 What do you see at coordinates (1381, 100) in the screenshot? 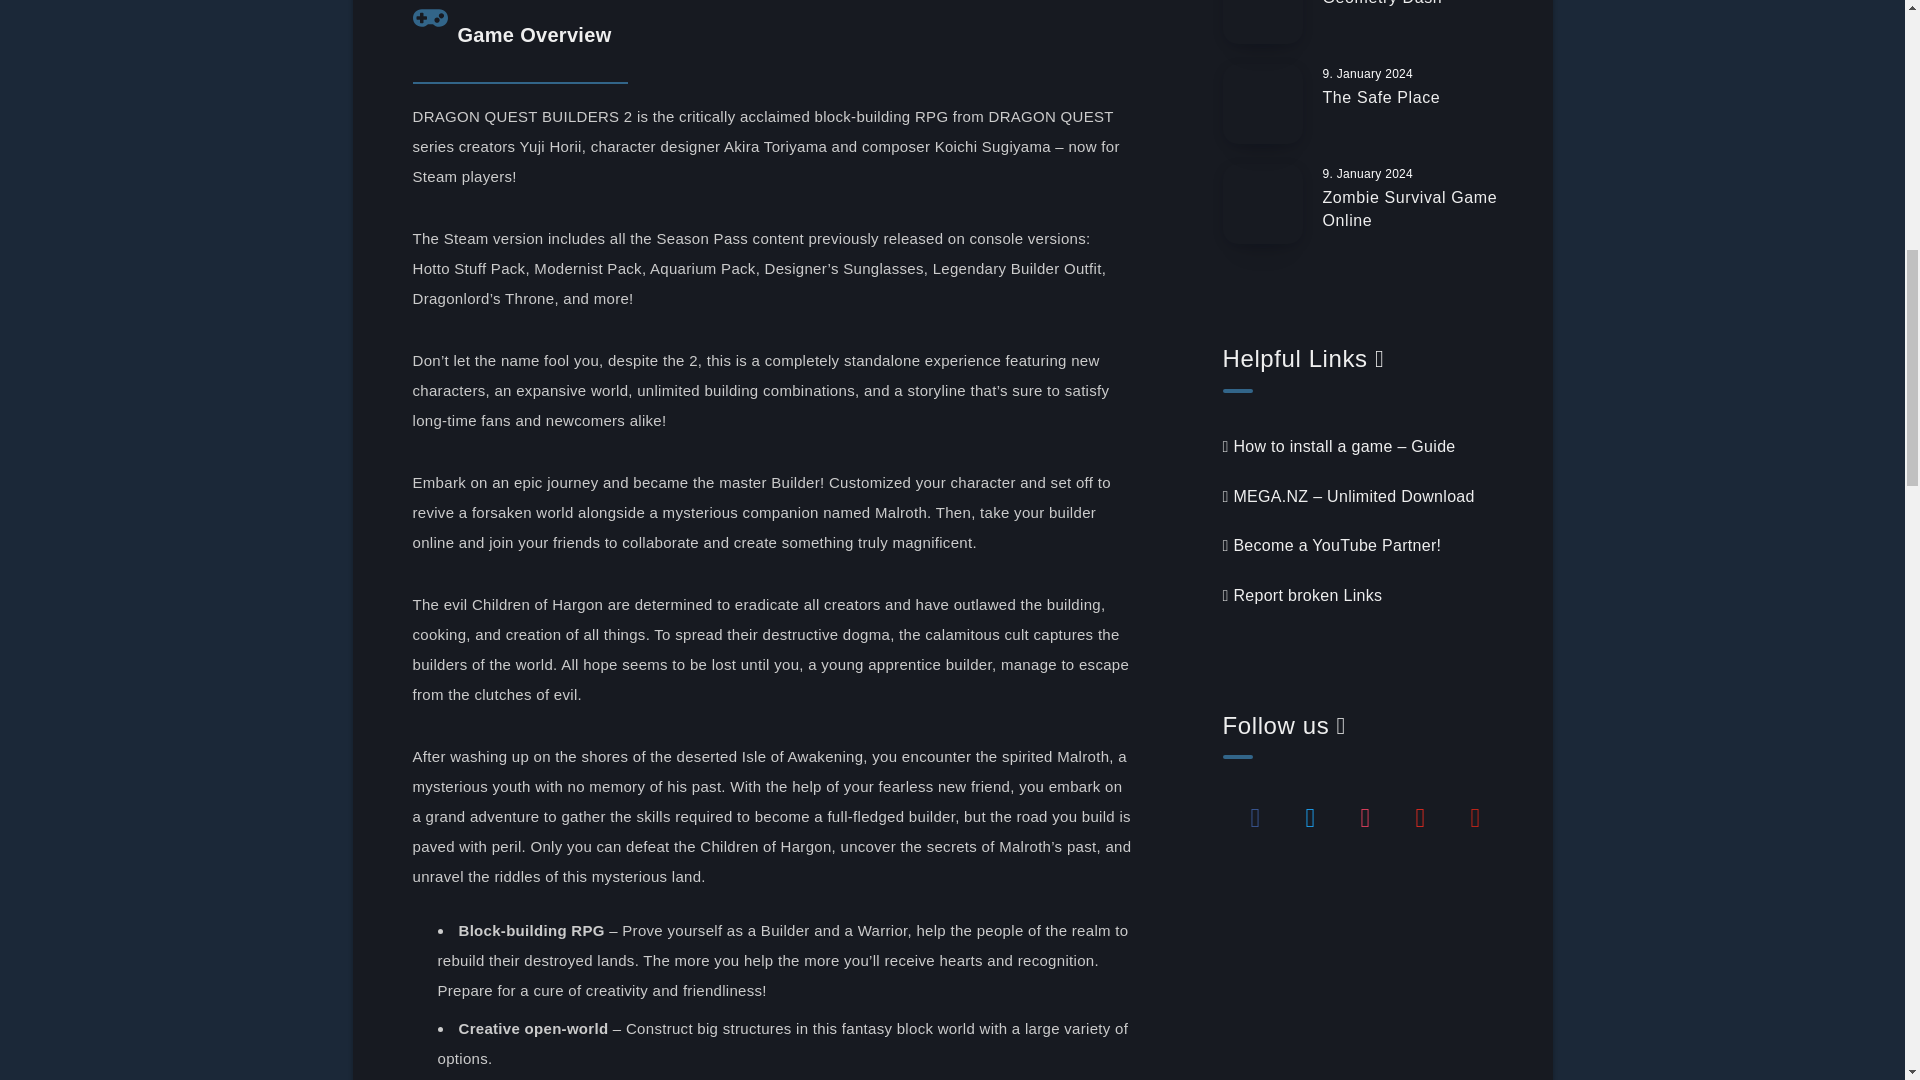
I see `The Safe Place` at bounding box center [1381, 100].